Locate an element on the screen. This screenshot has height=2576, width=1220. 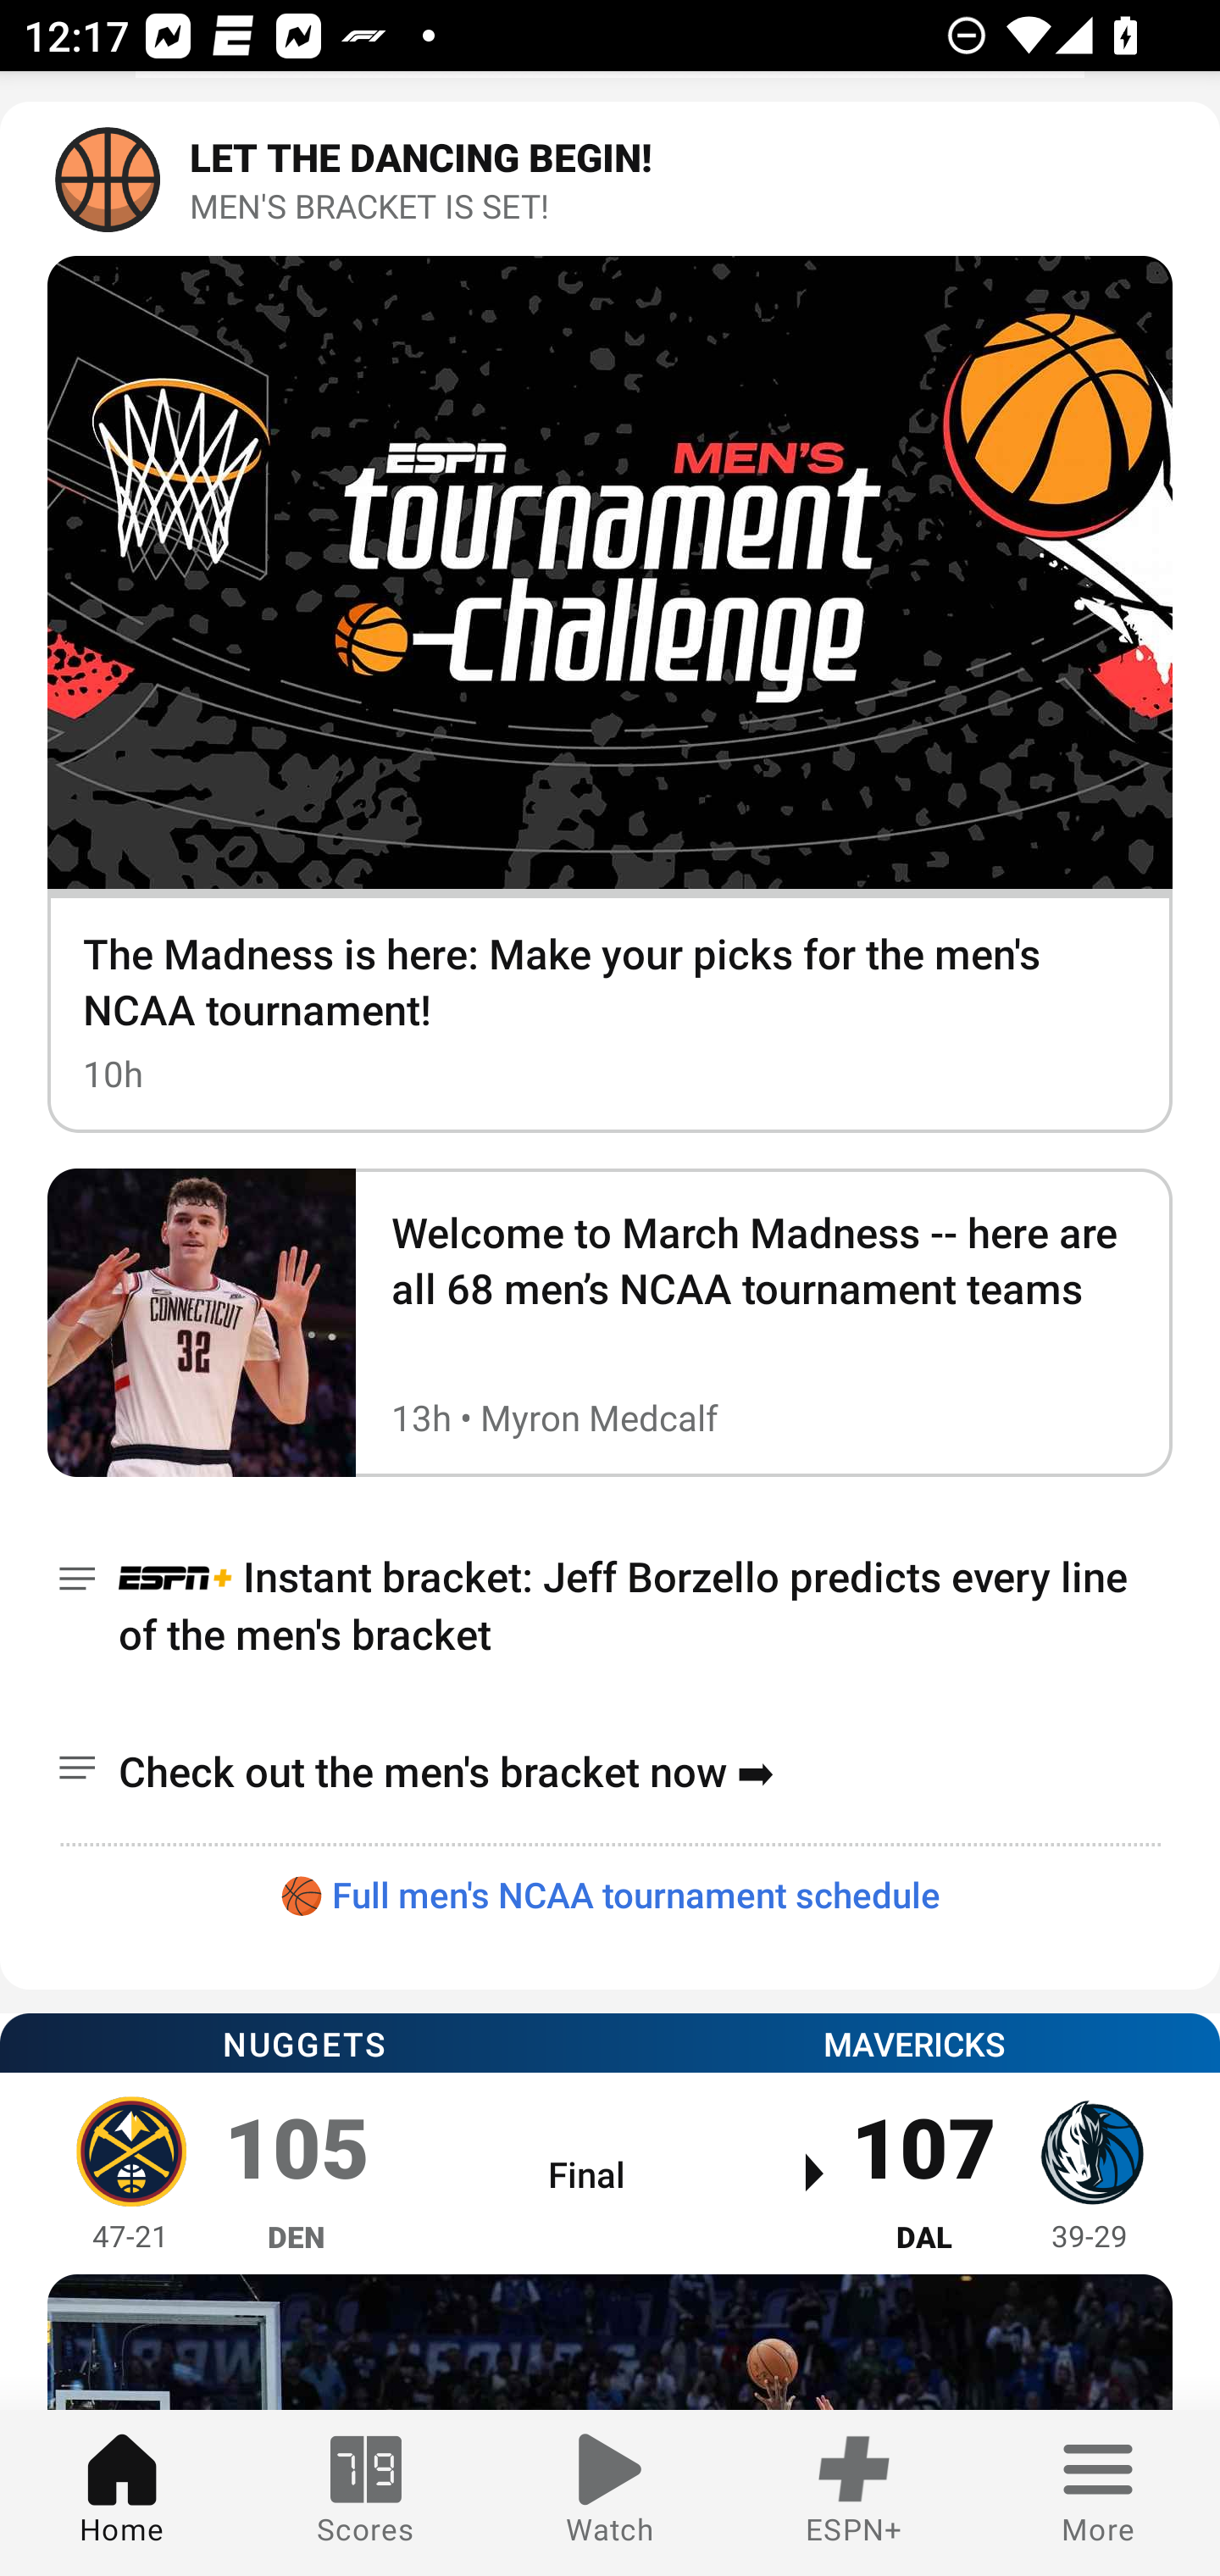
Scores is located at coordinates (366, 2493).